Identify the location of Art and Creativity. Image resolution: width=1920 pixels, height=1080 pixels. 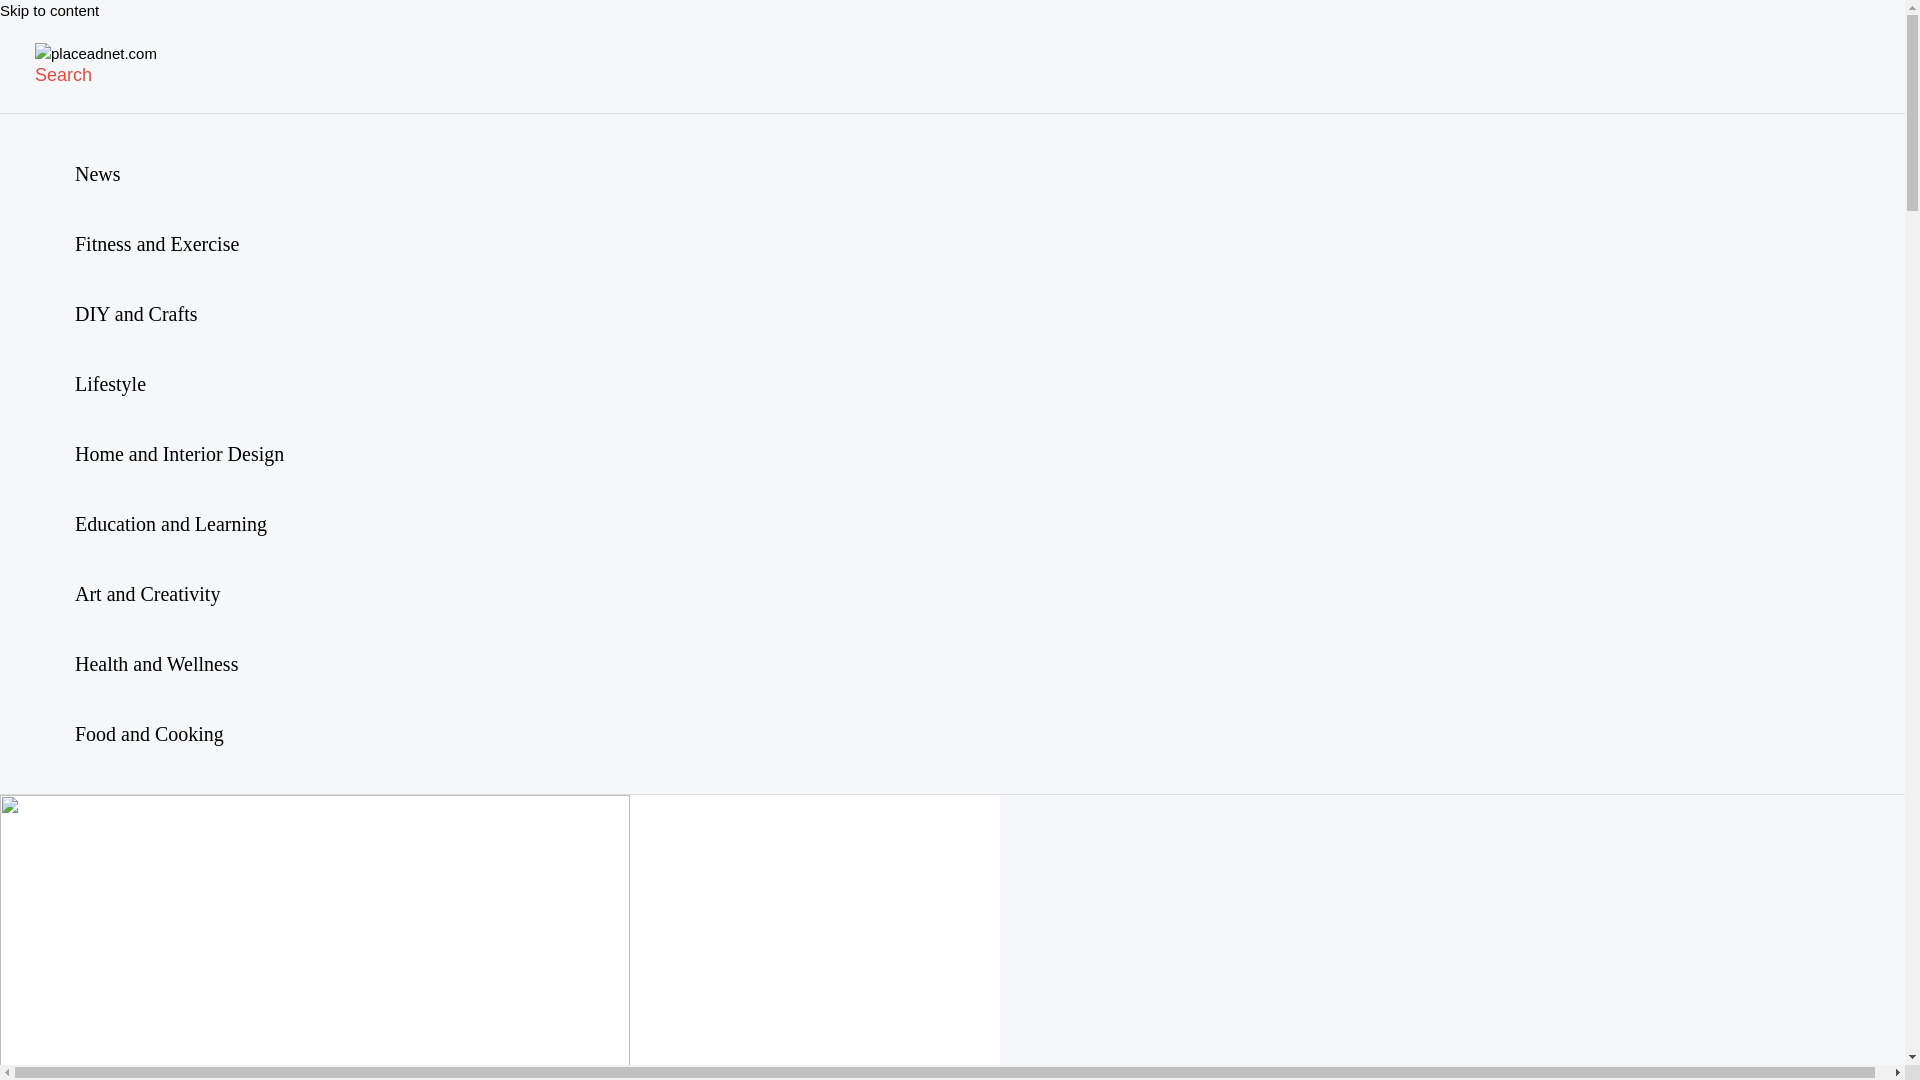
(179, 592).